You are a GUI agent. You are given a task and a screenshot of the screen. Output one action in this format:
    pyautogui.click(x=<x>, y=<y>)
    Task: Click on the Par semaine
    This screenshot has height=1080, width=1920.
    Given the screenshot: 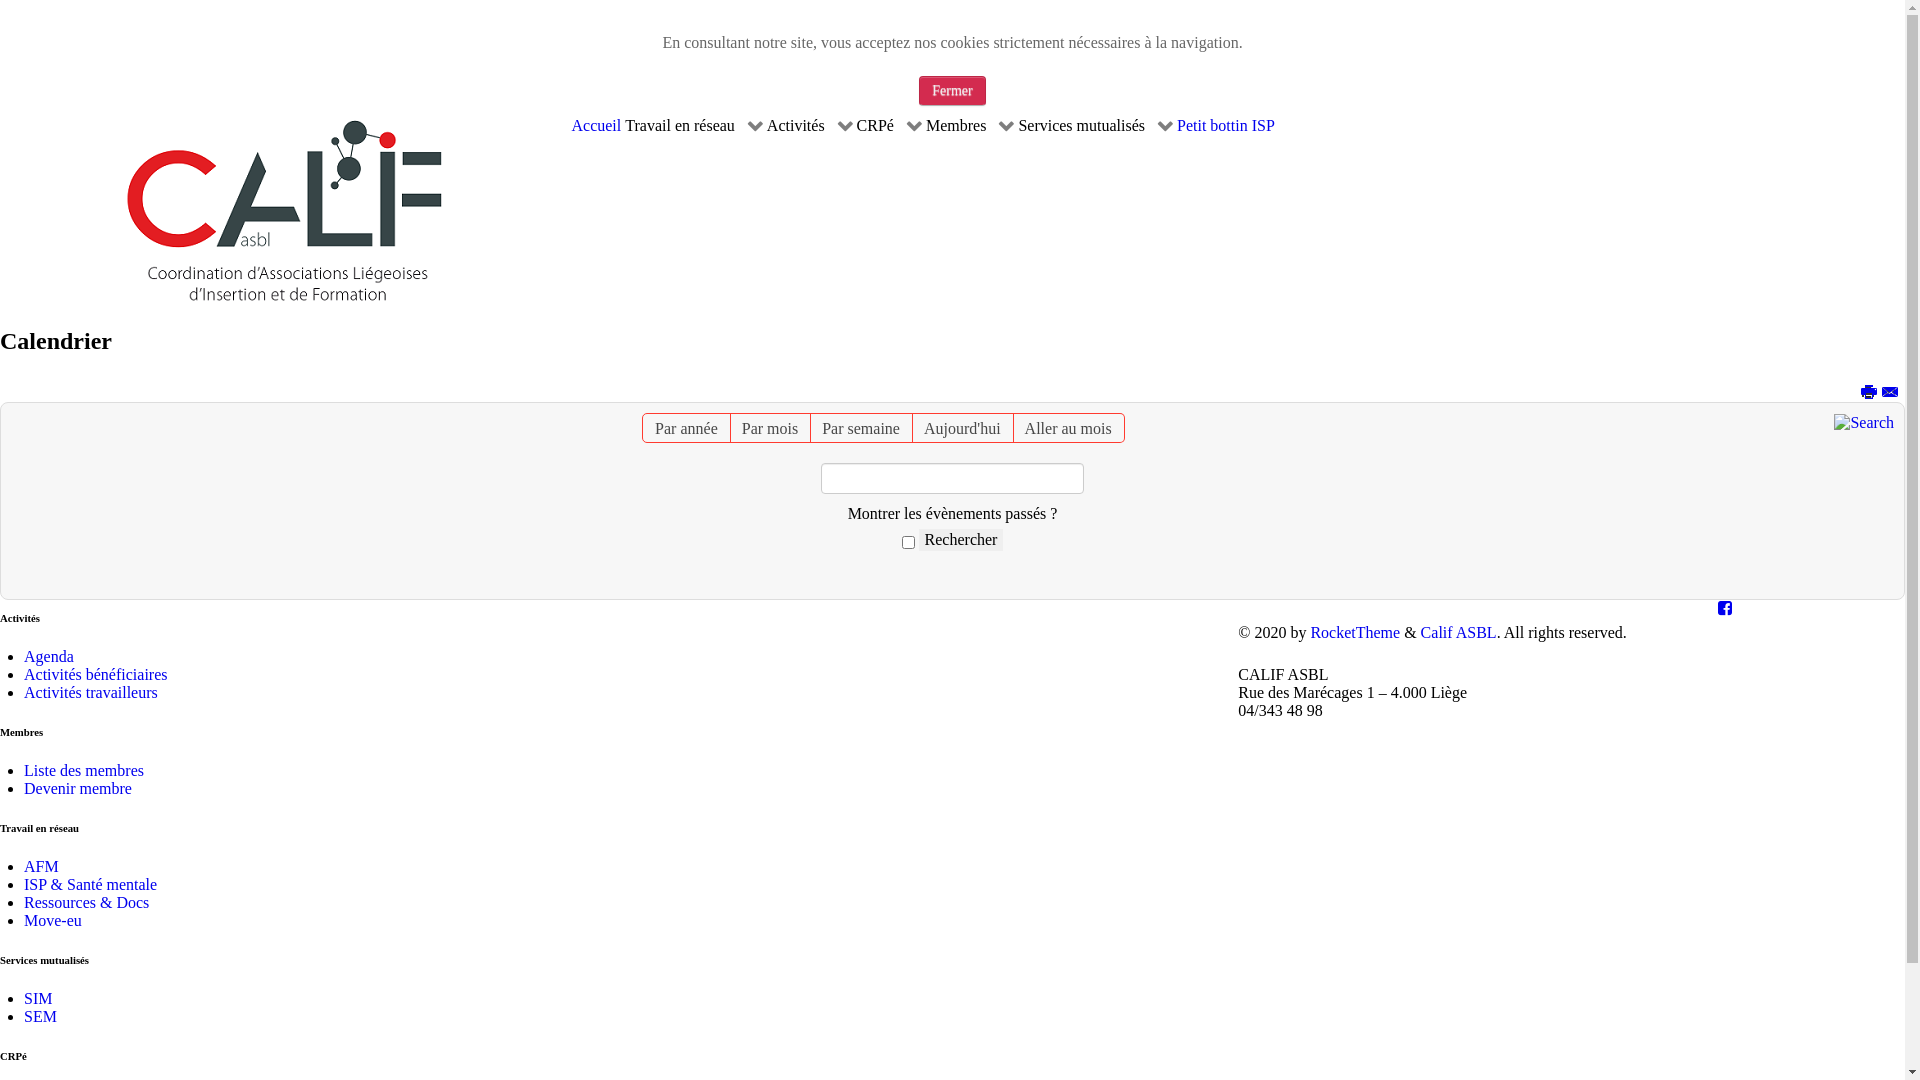 What is the action you would take?
    pyautogui.click(x=861, y=428)
    